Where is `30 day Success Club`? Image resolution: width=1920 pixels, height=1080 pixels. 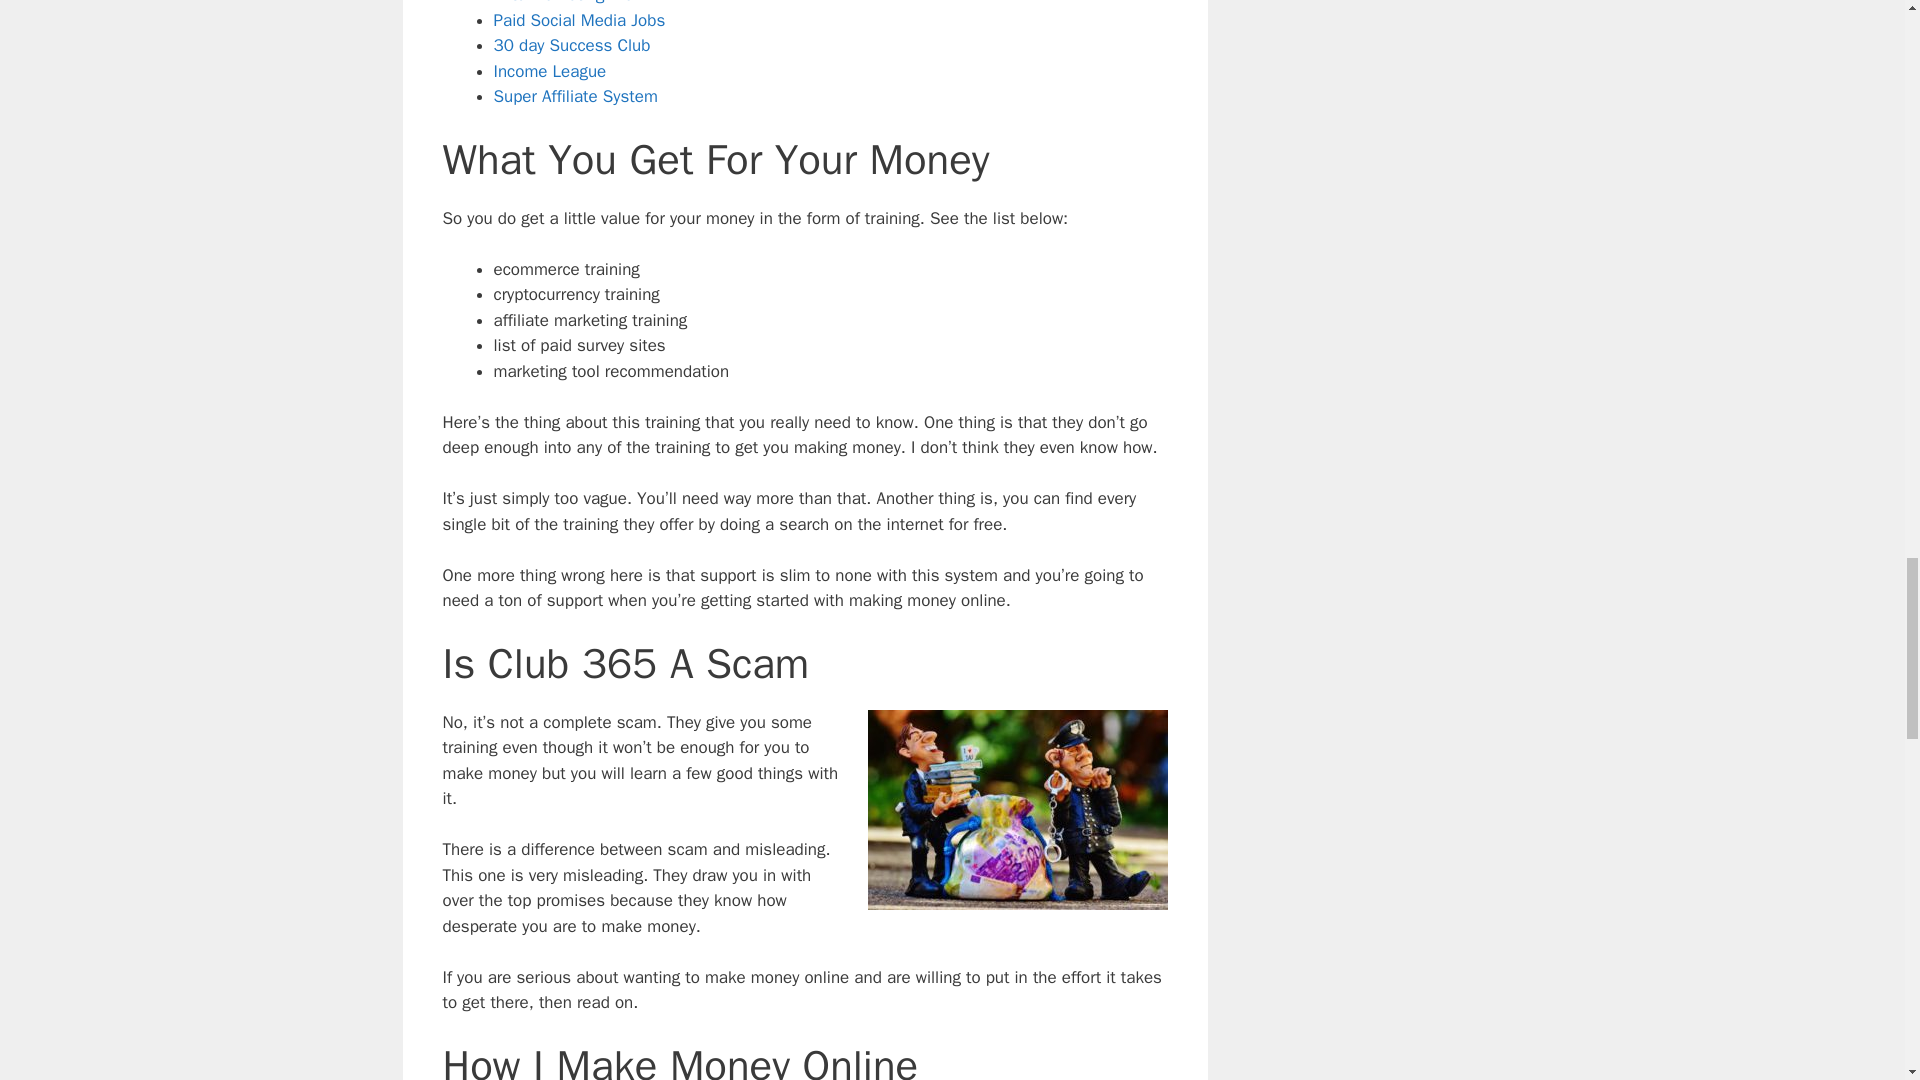
30 day Success Club is located at coordinates (572, 45).